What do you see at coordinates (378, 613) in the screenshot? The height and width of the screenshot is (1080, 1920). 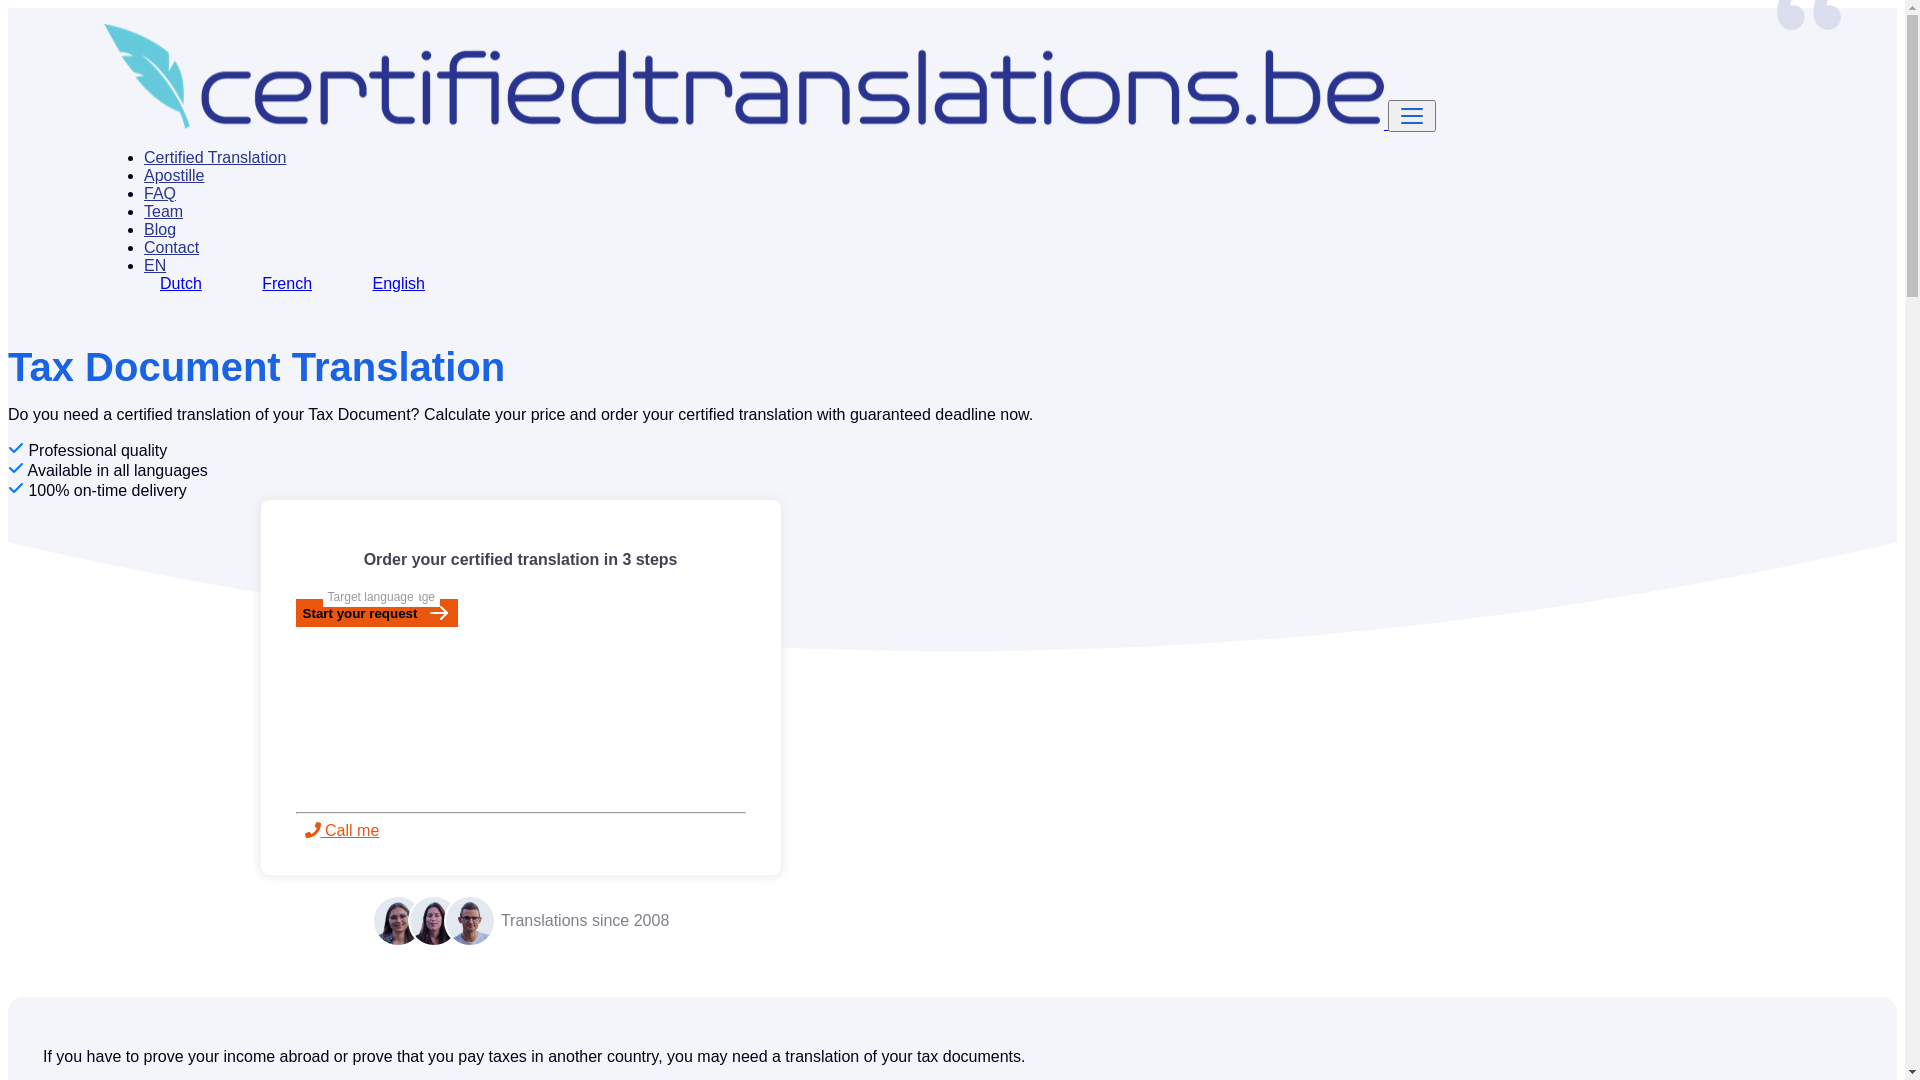 I see `Start your request` at bounding box center [378, 613].